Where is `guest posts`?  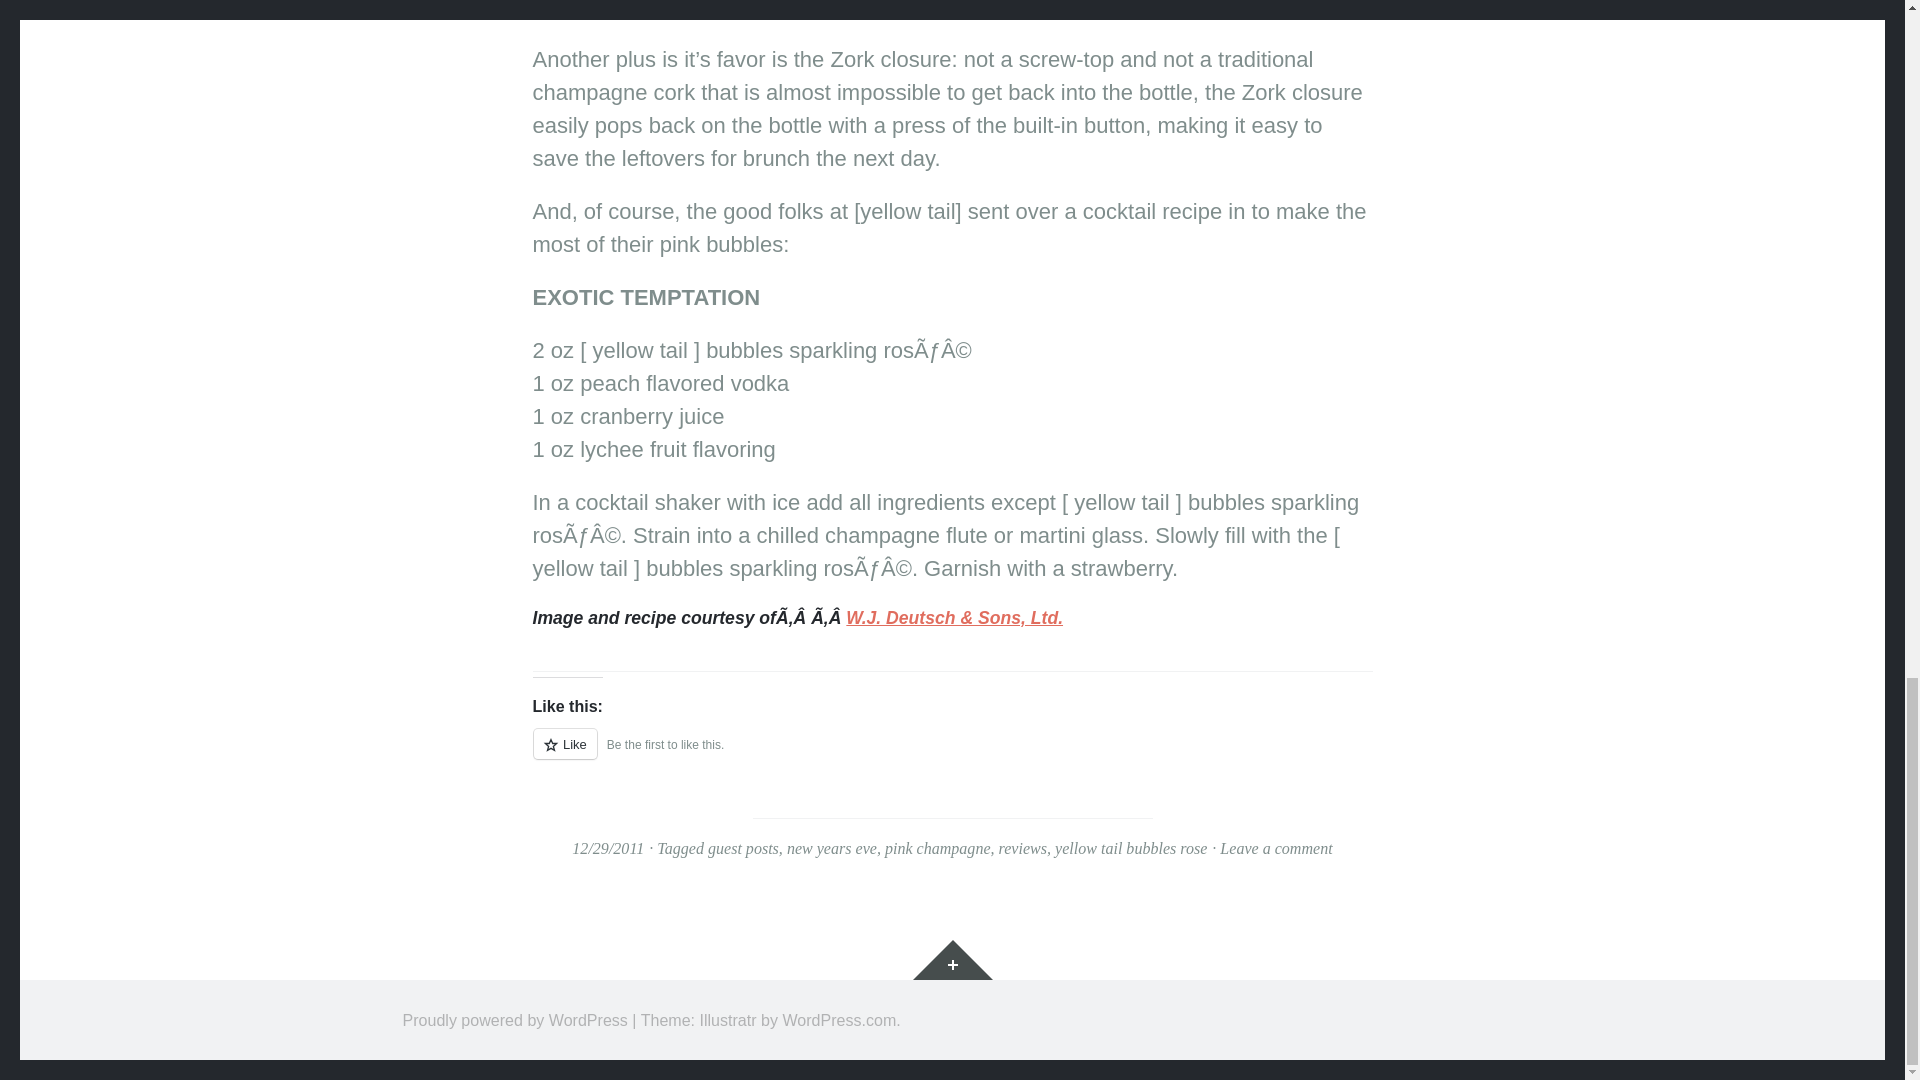 guest posts is located at coordinates (744, 848).